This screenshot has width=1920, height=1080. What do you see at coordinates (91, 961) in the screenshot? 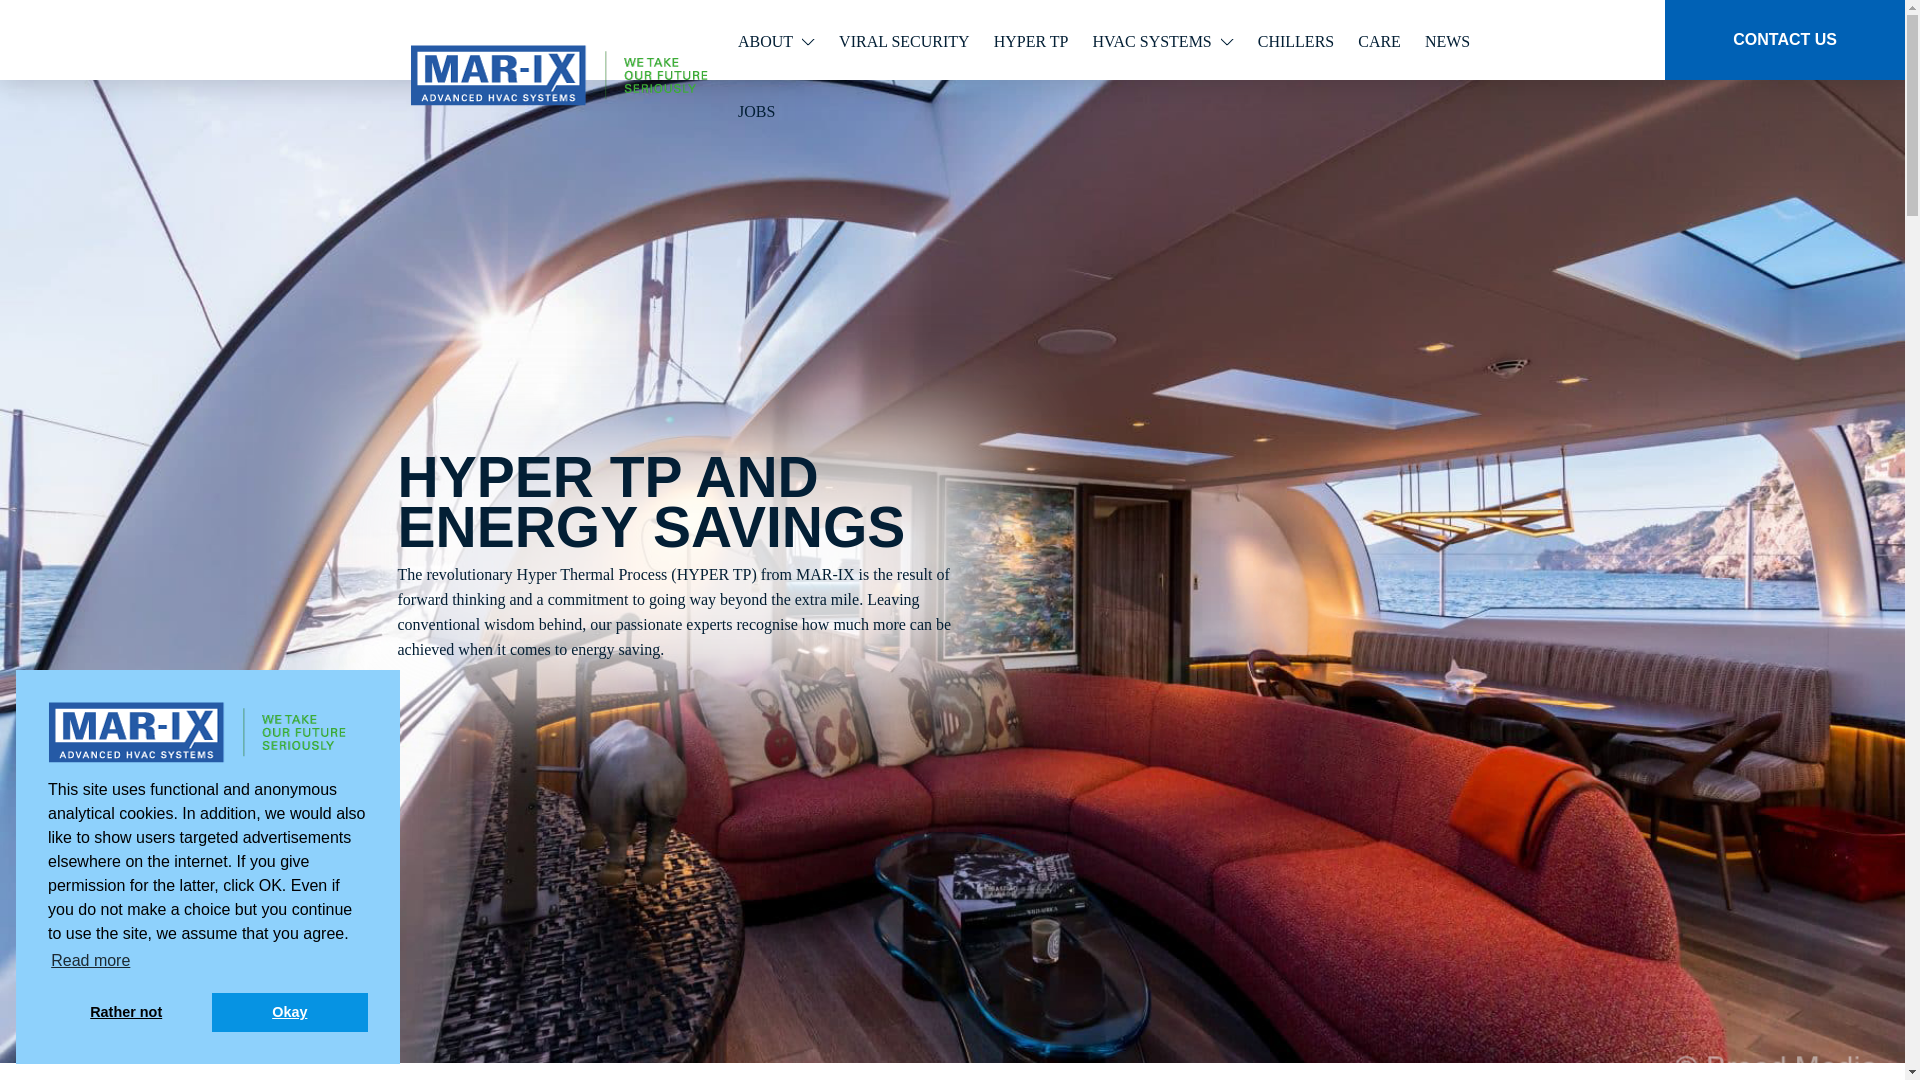
I see `Read more` at bounding box center [91, 961].